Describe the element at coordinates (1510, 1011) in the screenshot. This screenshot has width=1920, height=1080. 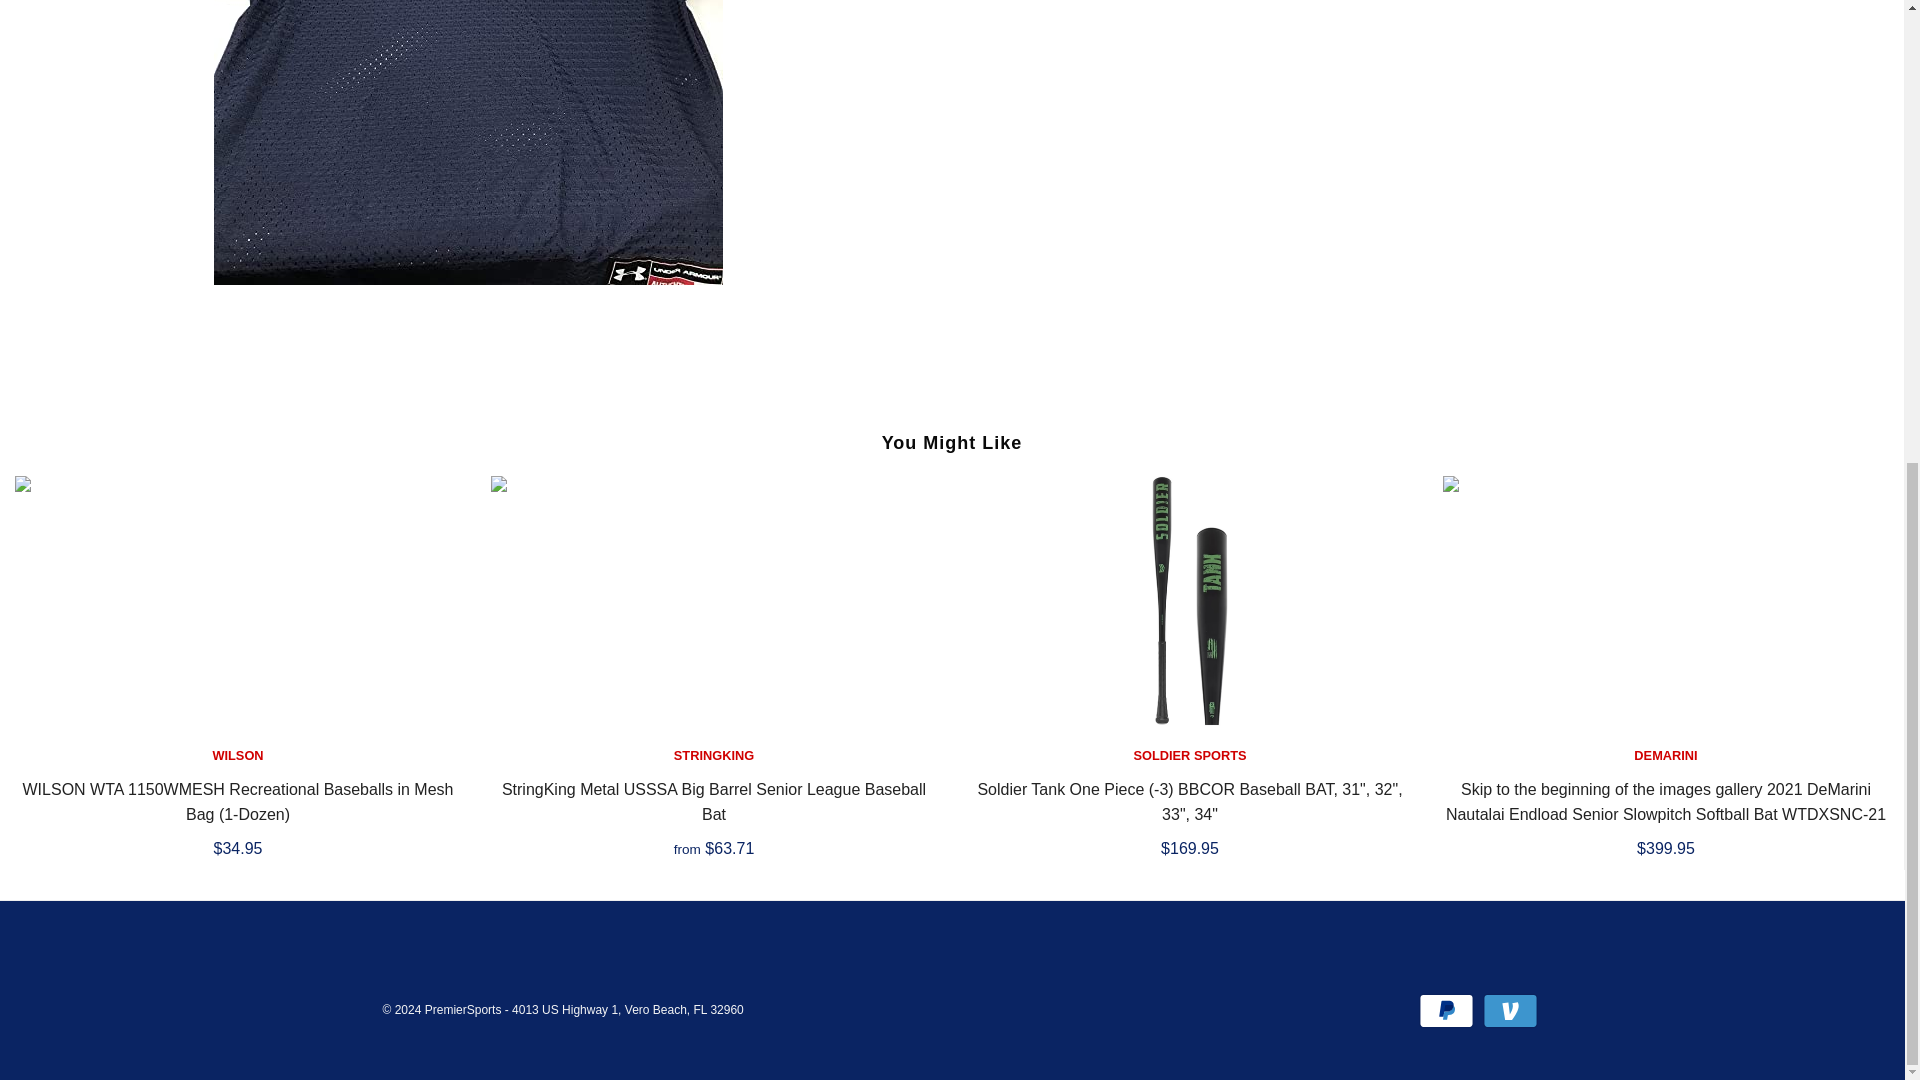
I see `Venmo` at that location.